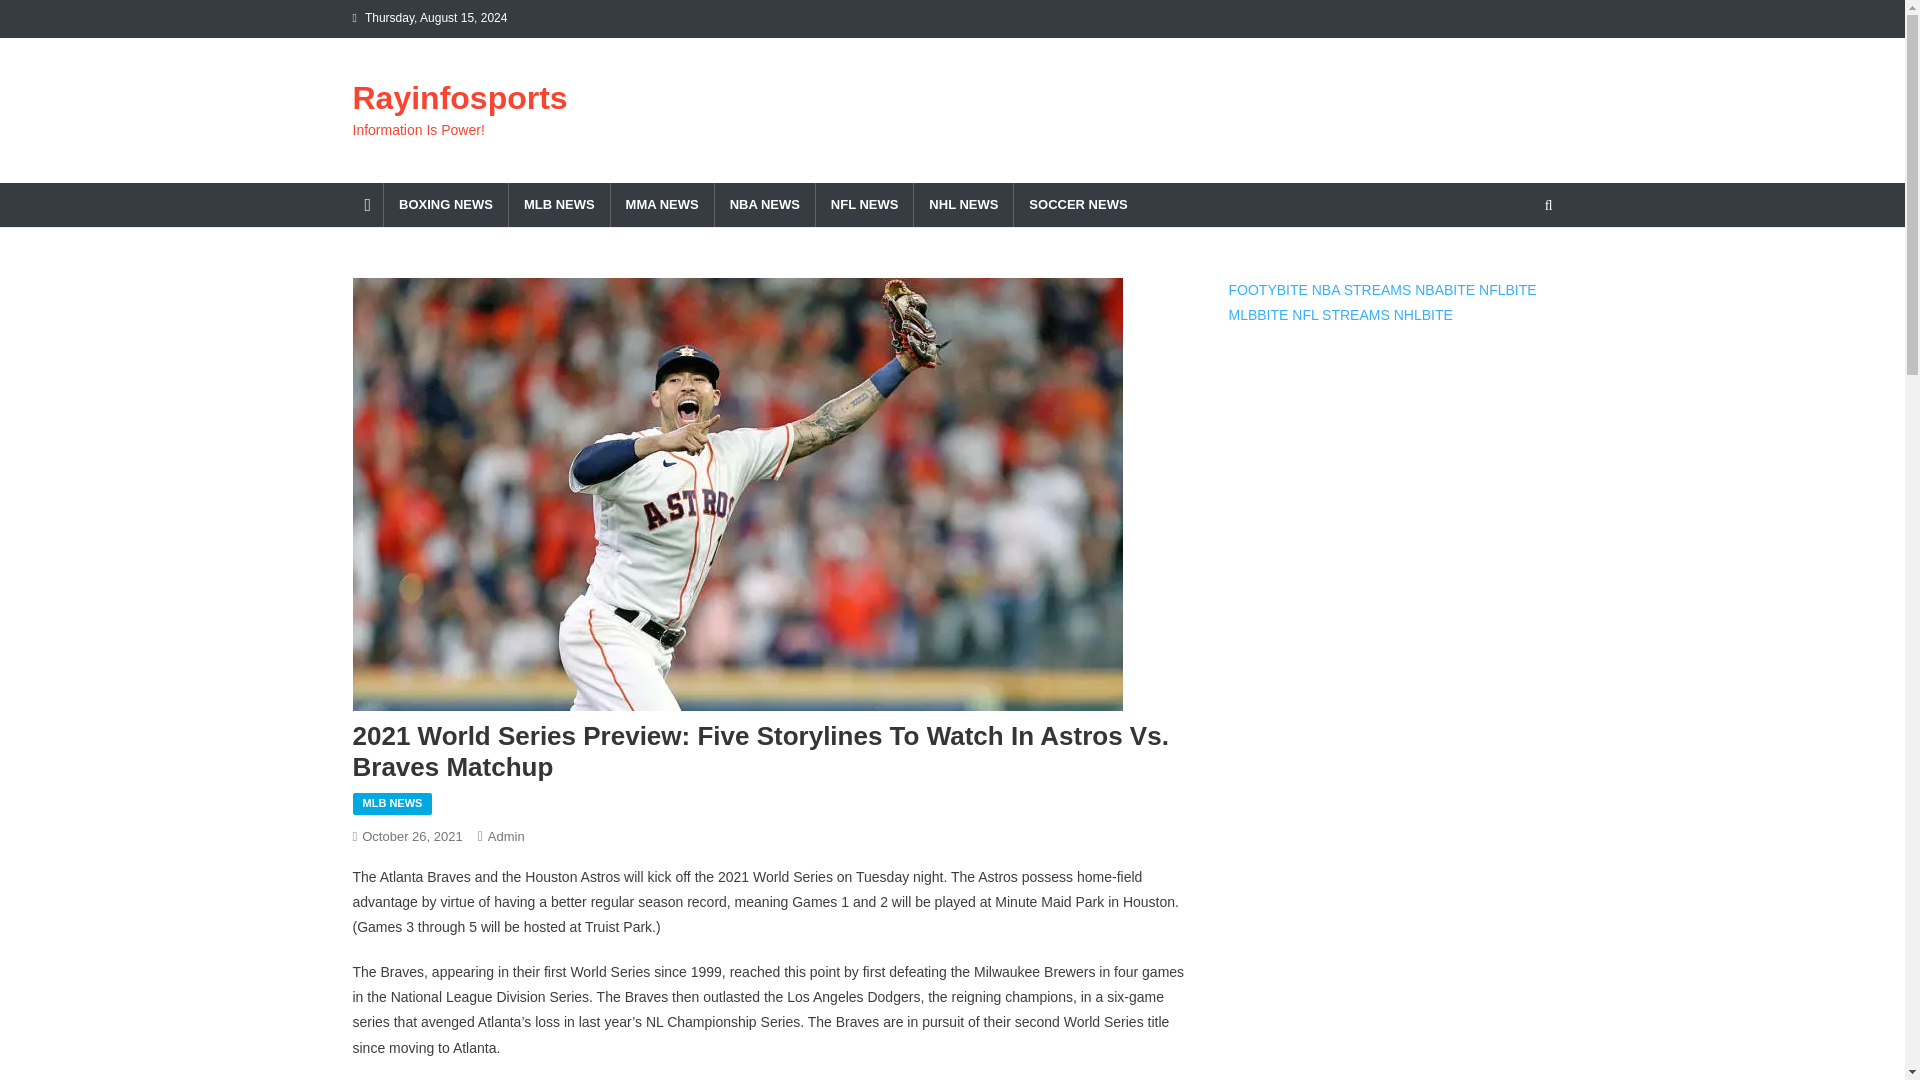 This screenshot has height=1080, width=1920. I want to click on Rayinfosports, so click(458, 97).